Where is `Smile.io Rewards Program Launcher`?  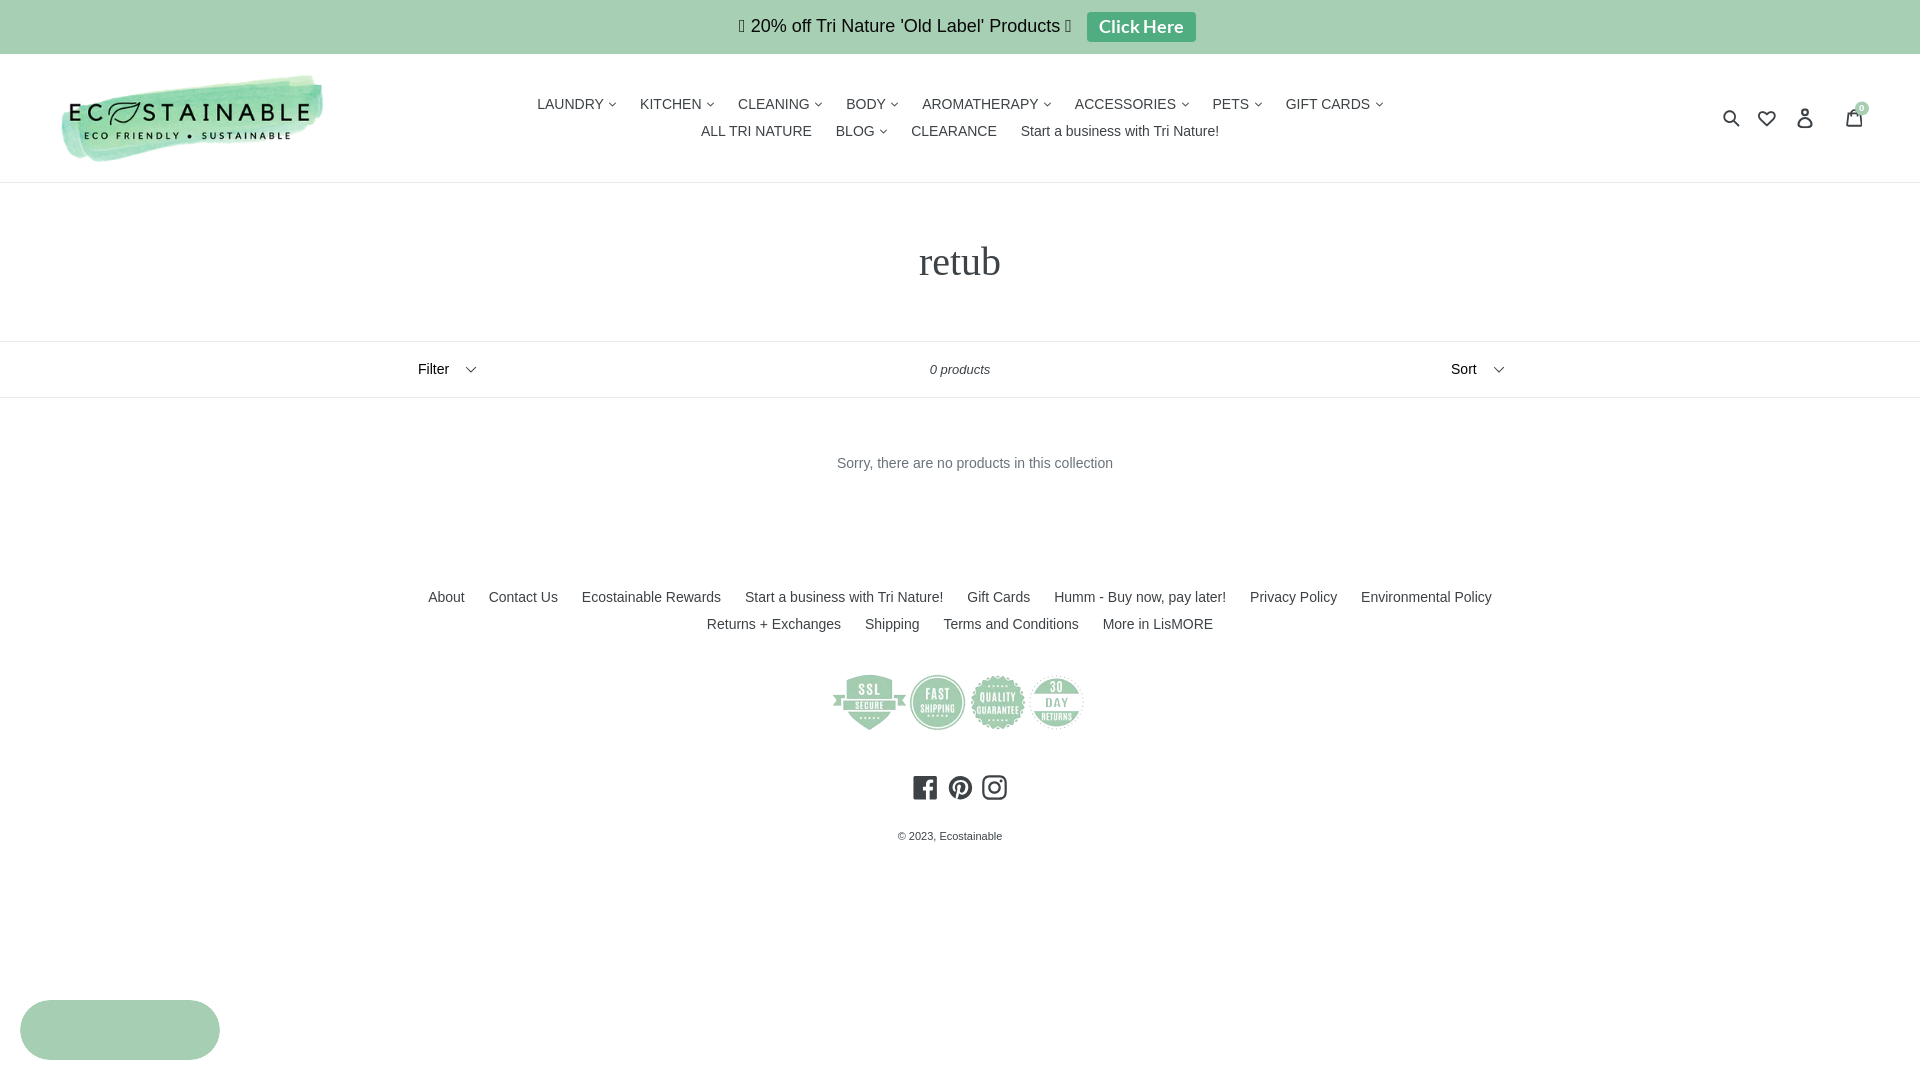
Smile.io Rewards Program Launcher is located at coordinates (120, 1030).